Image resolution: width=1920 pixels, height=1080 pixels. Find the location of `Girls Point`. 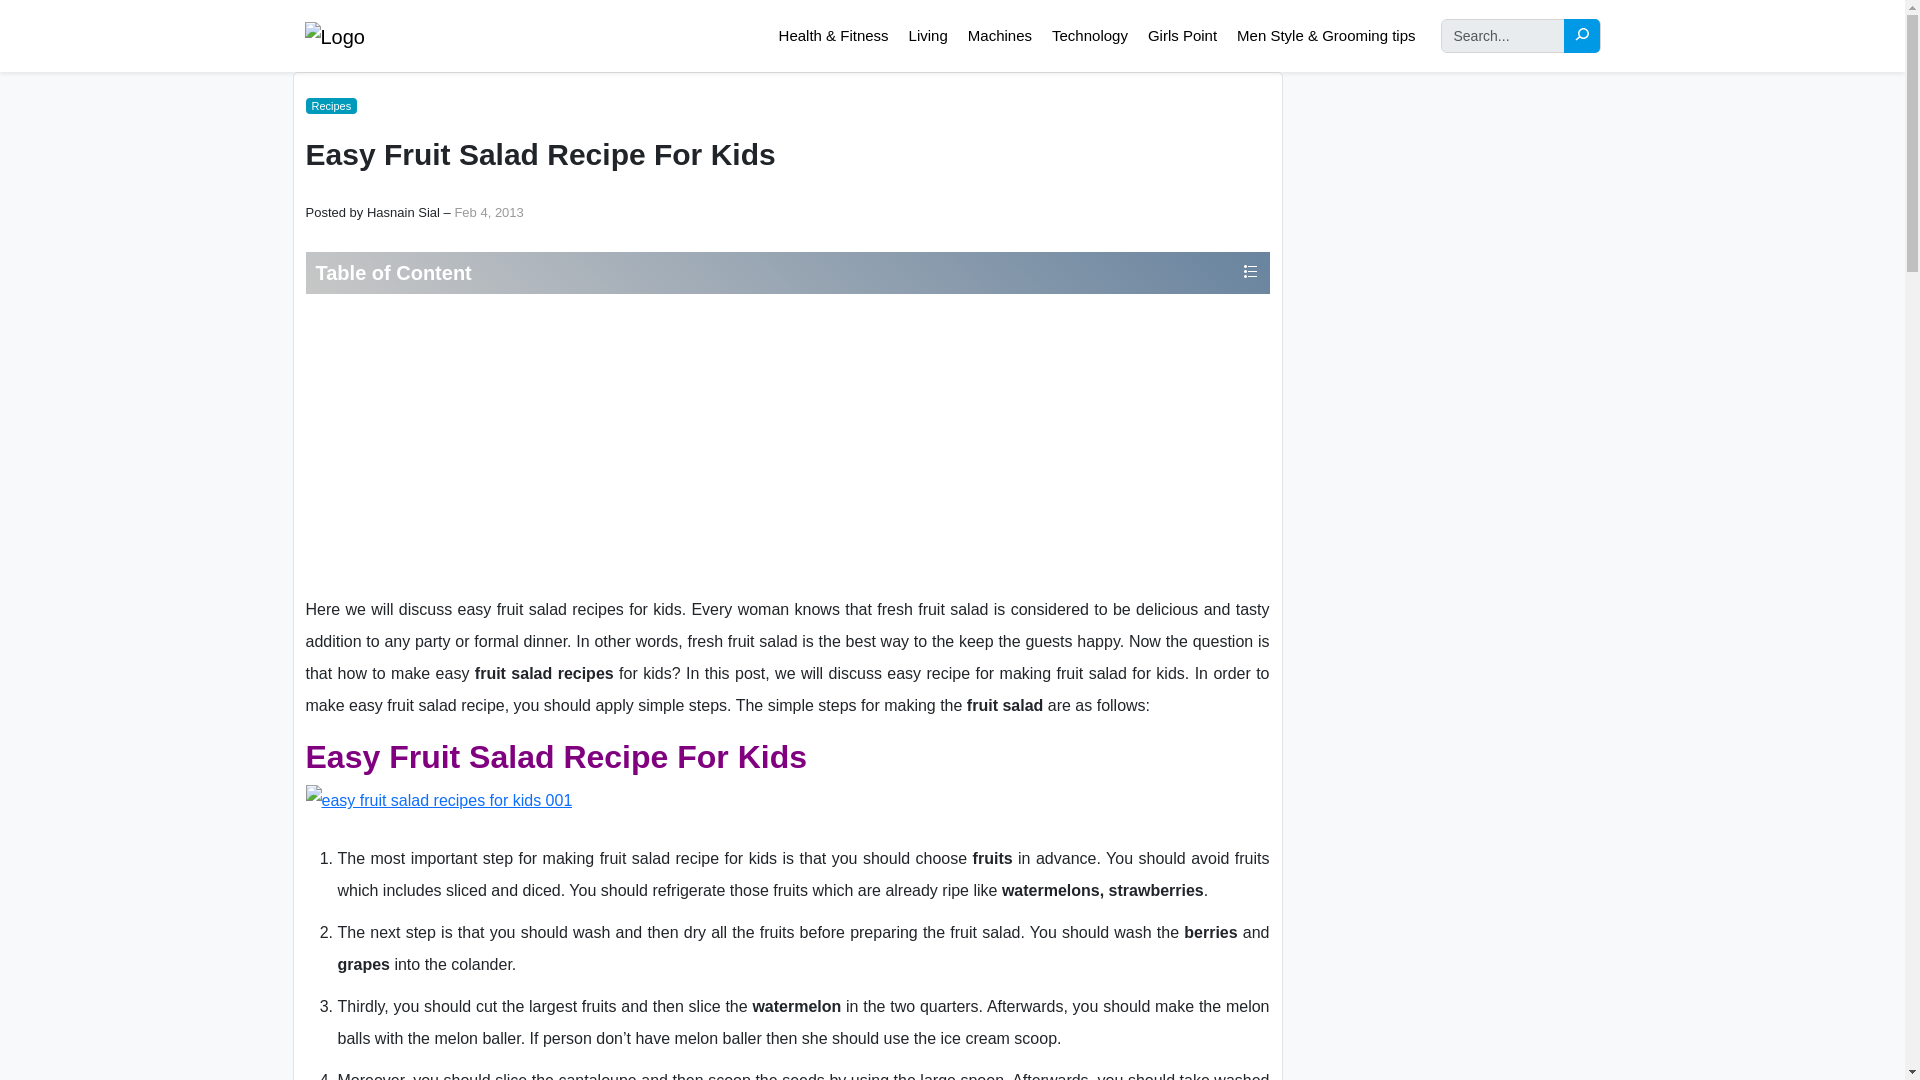

Girls Point is located at coordinates (1182, 34).